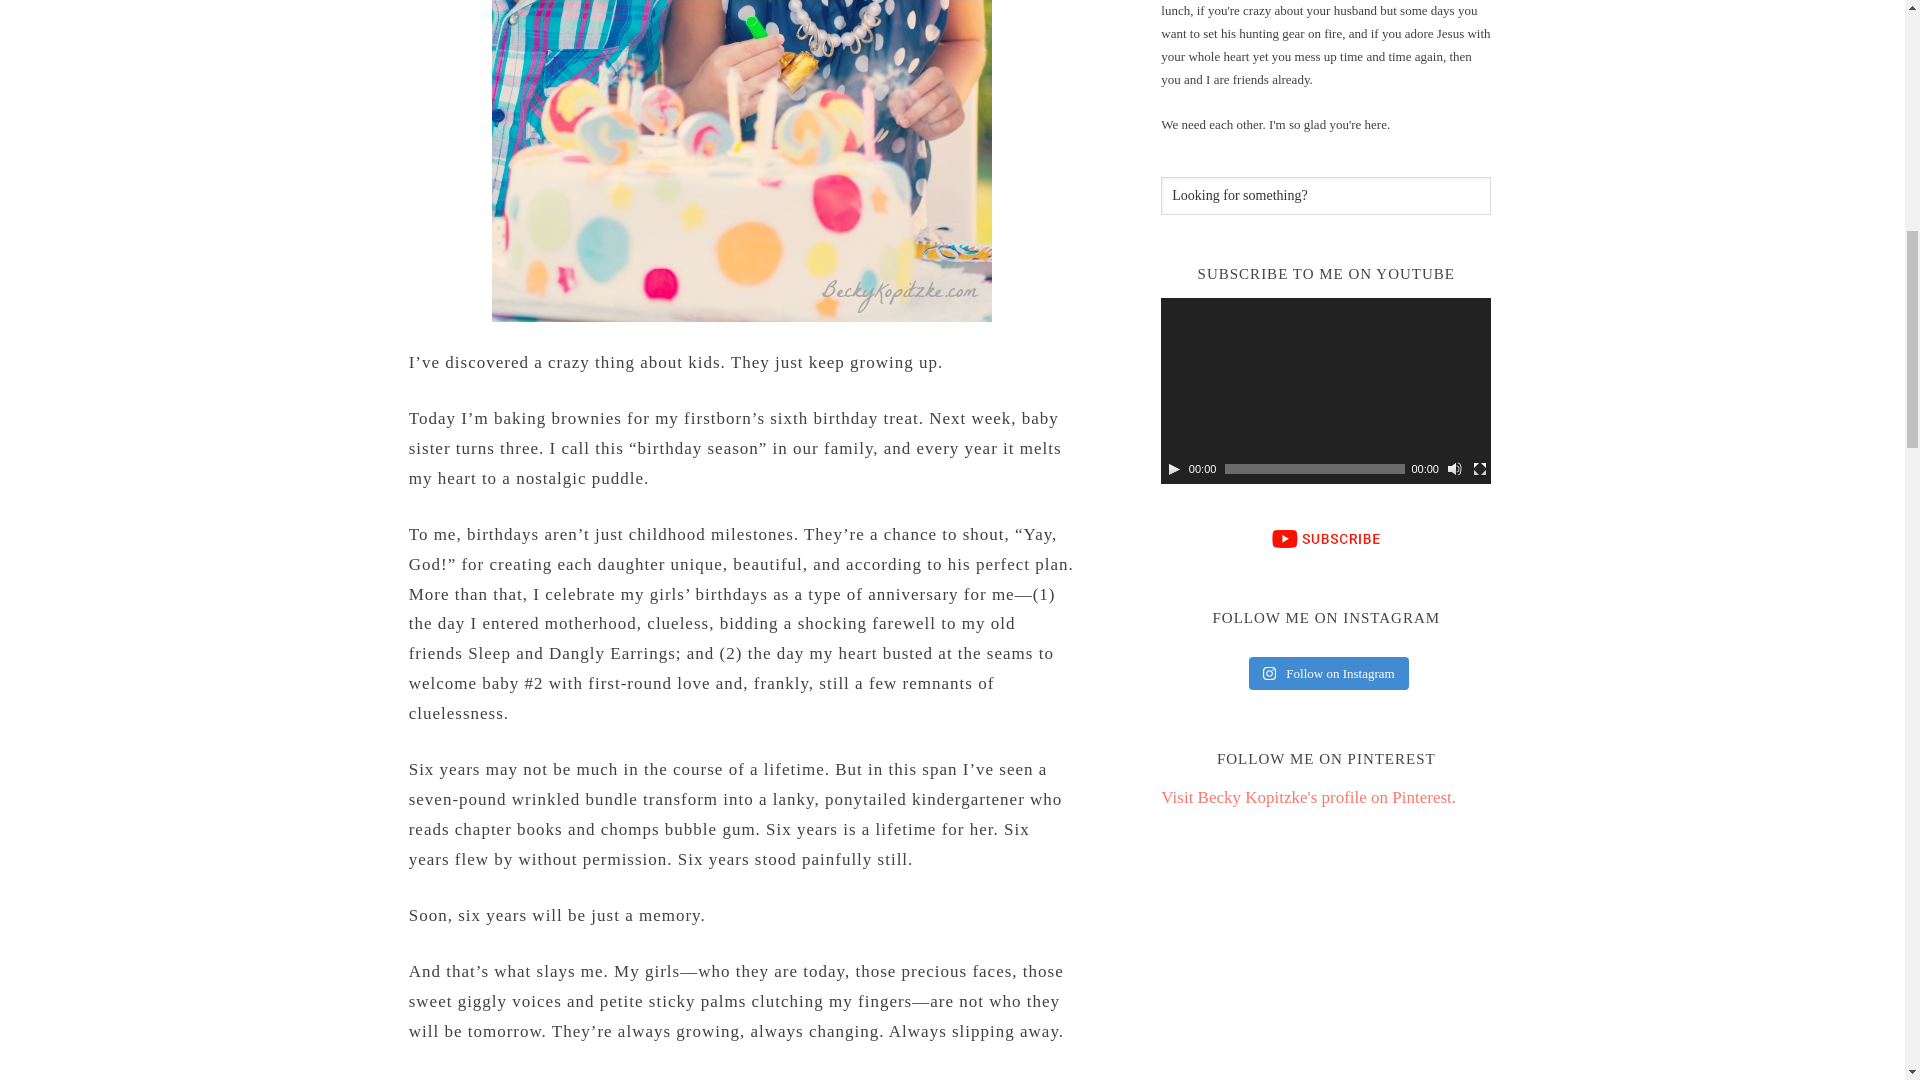 This screenshot has height=1080, width=1920. Describe the element at coordinates (1308, 797) in the screenshot. I see `Visit Becky Kopitzke's profile on Pinterest.` at that location.